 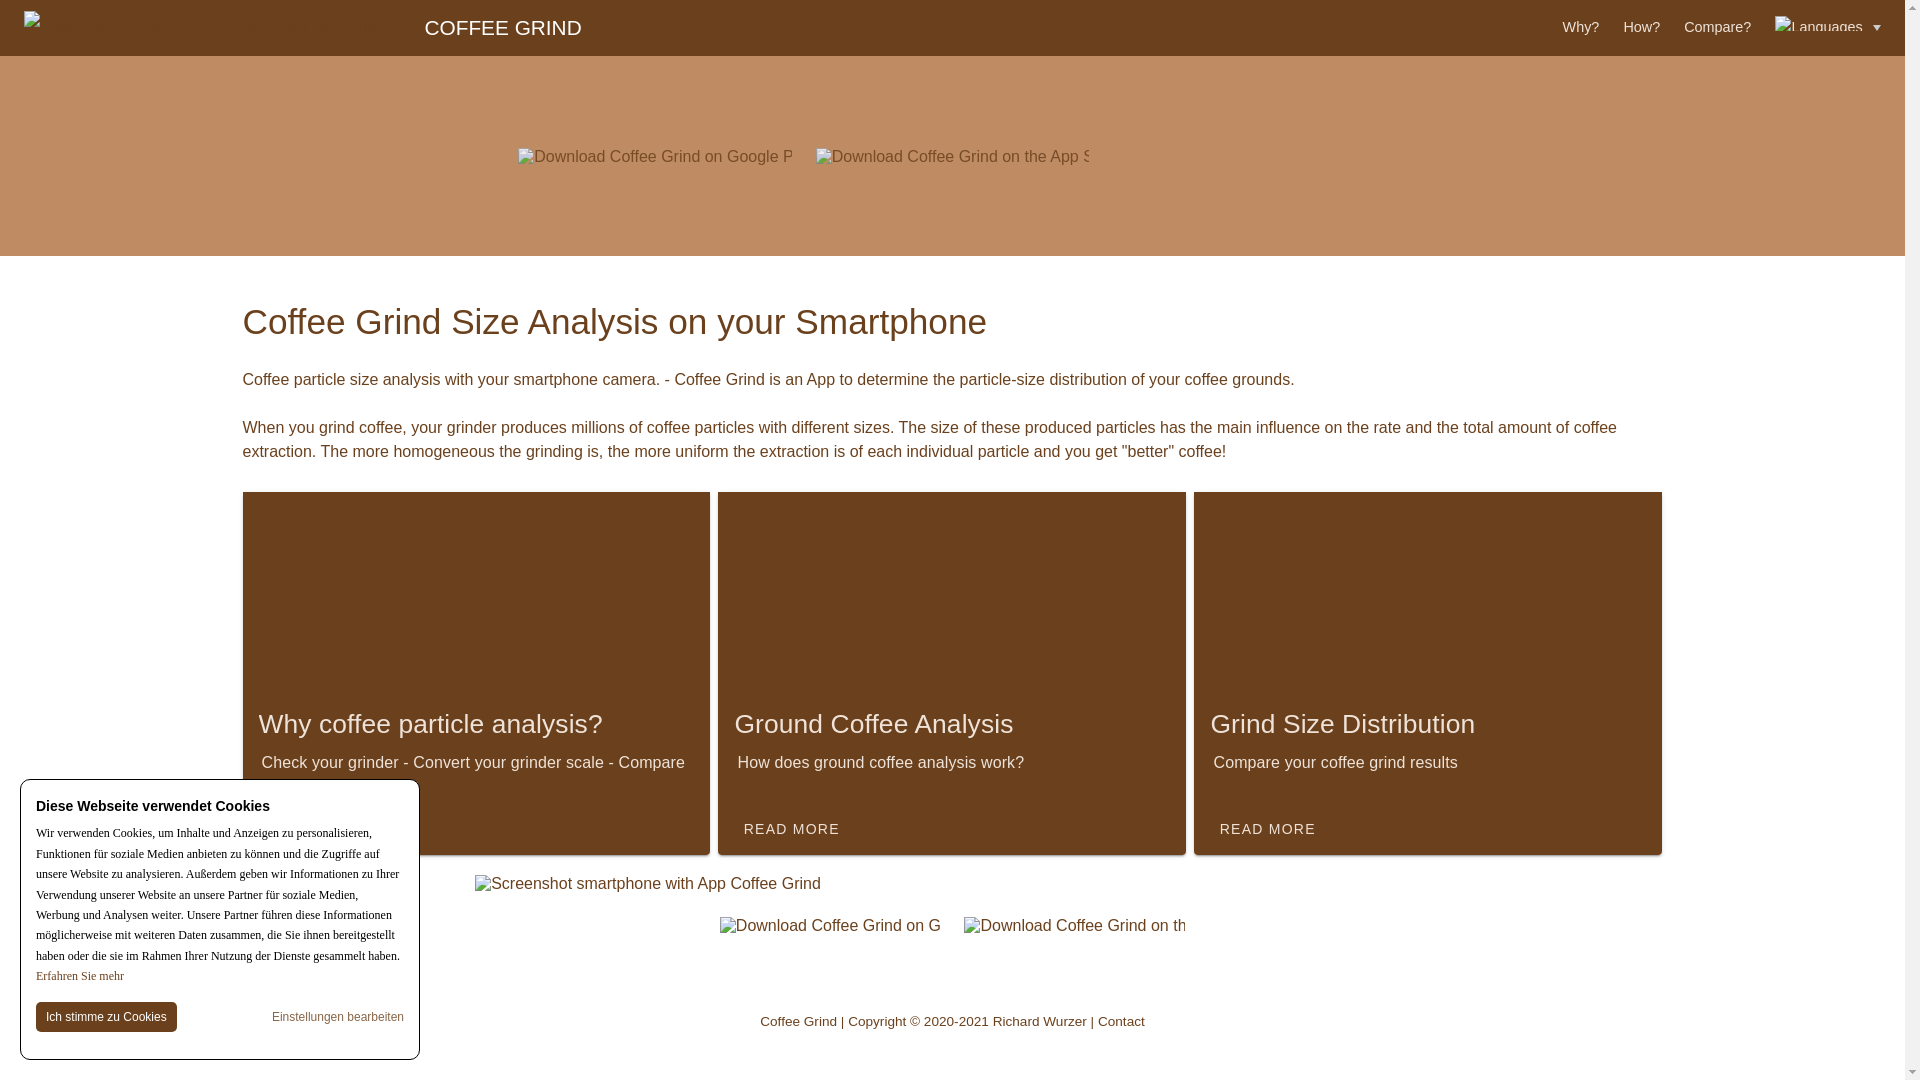 What do you see at coordinates (790, 828) in the screenshot?
I see `READ MORE` at bounding box center [790, 828].